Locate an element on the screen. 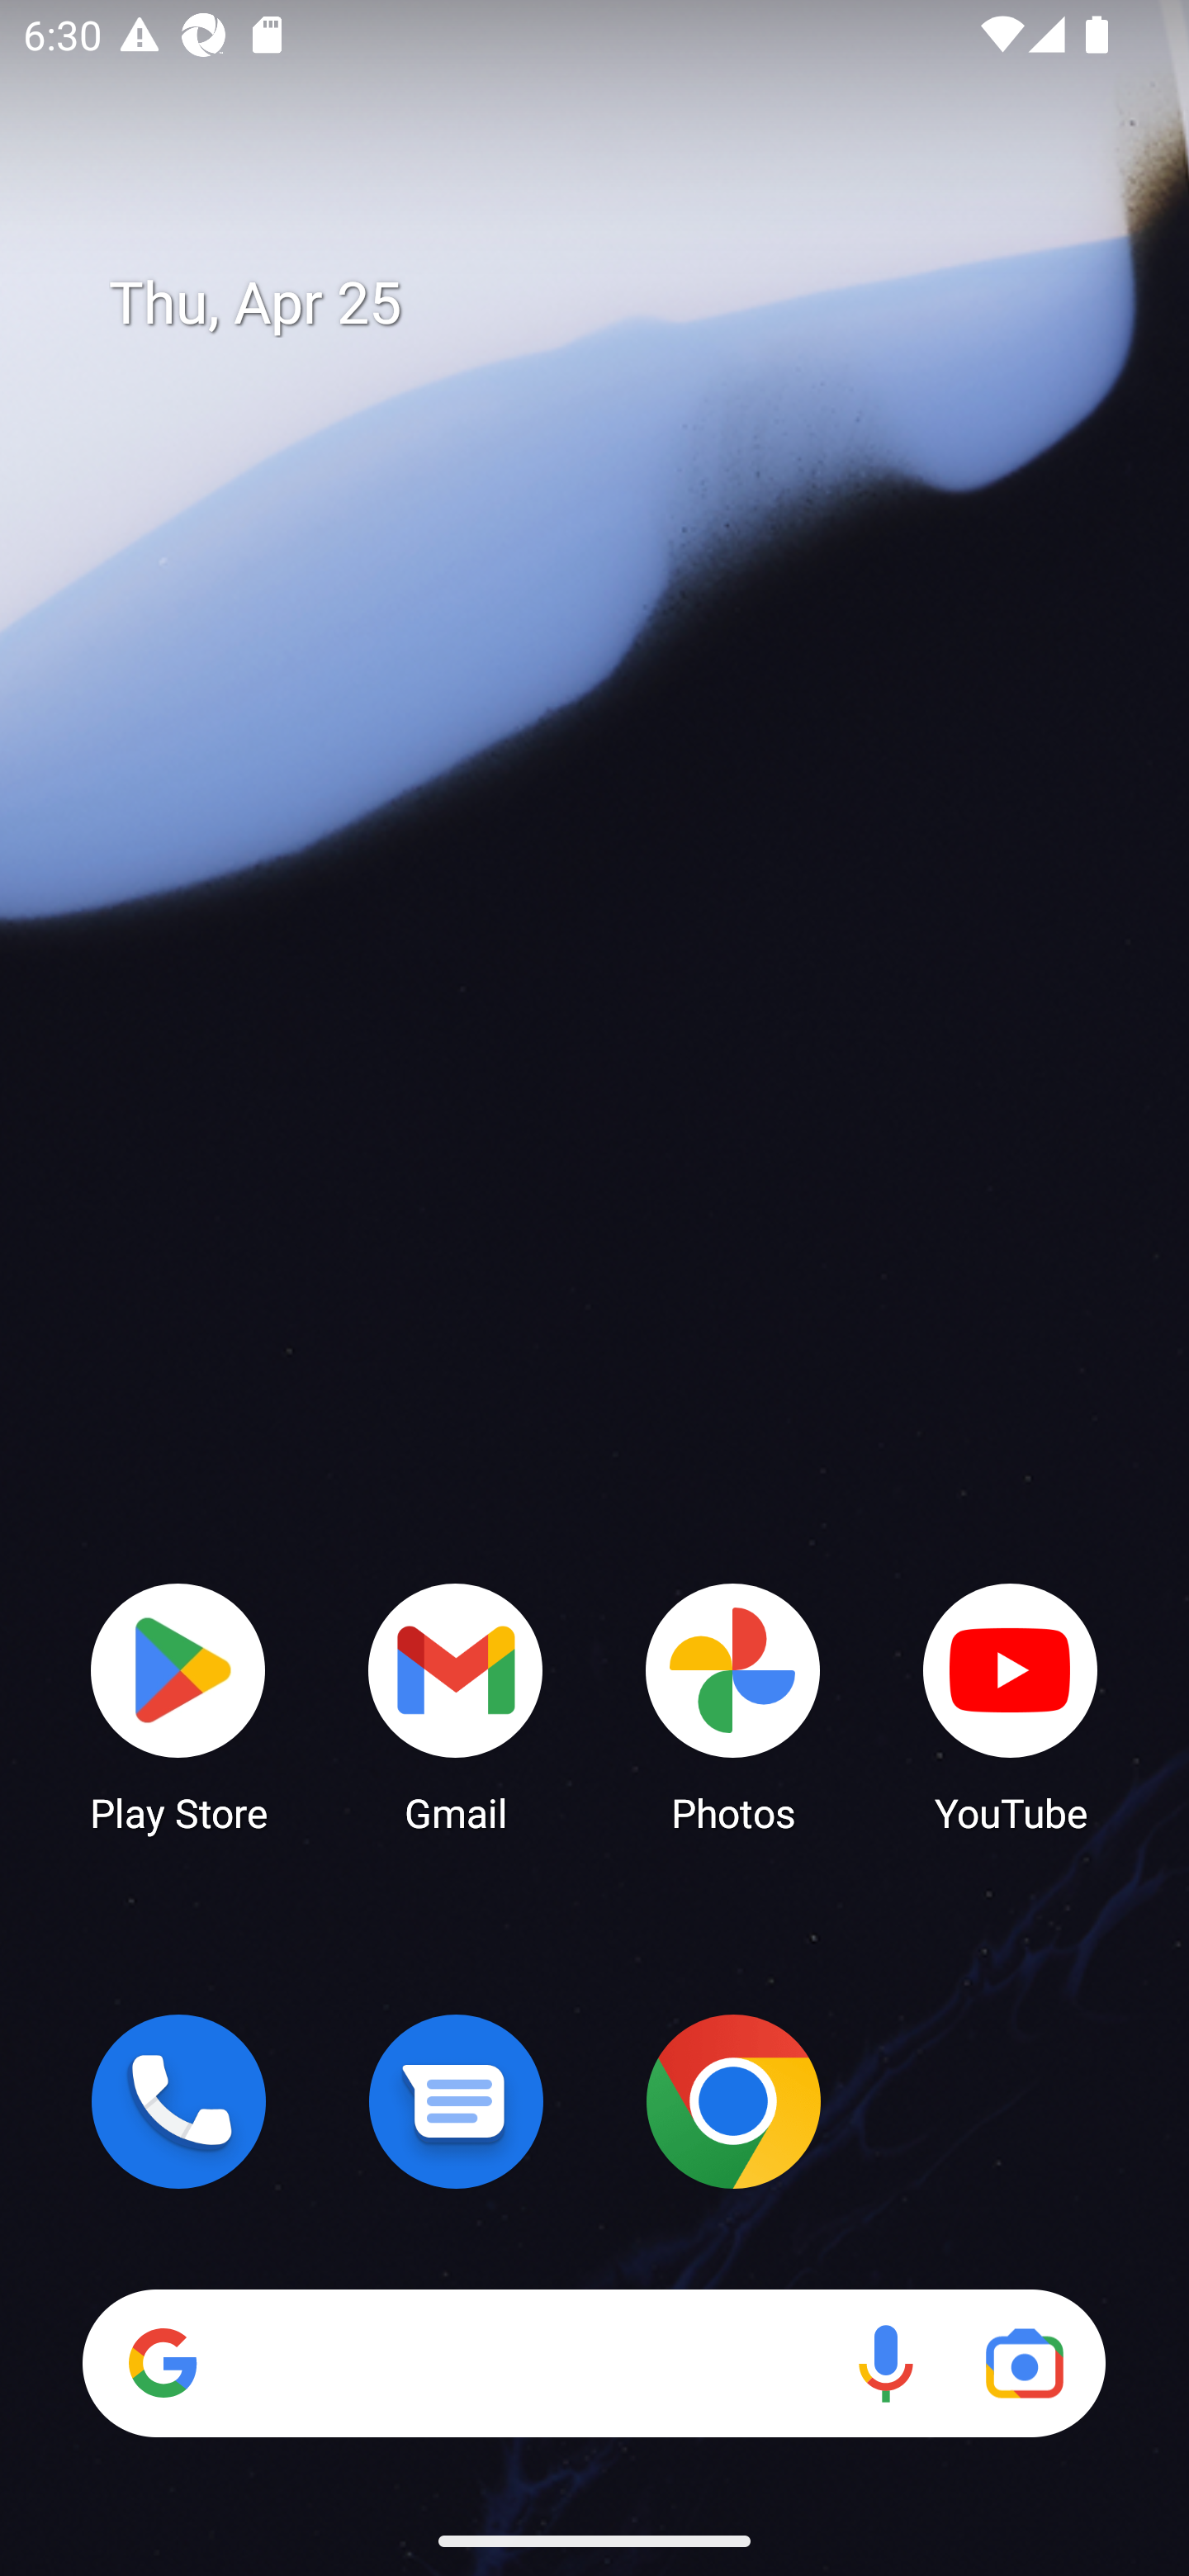 The width and height of the screenshot is (1189, 2576). Thu, Apr 25 is located at coordinates (618, 304).